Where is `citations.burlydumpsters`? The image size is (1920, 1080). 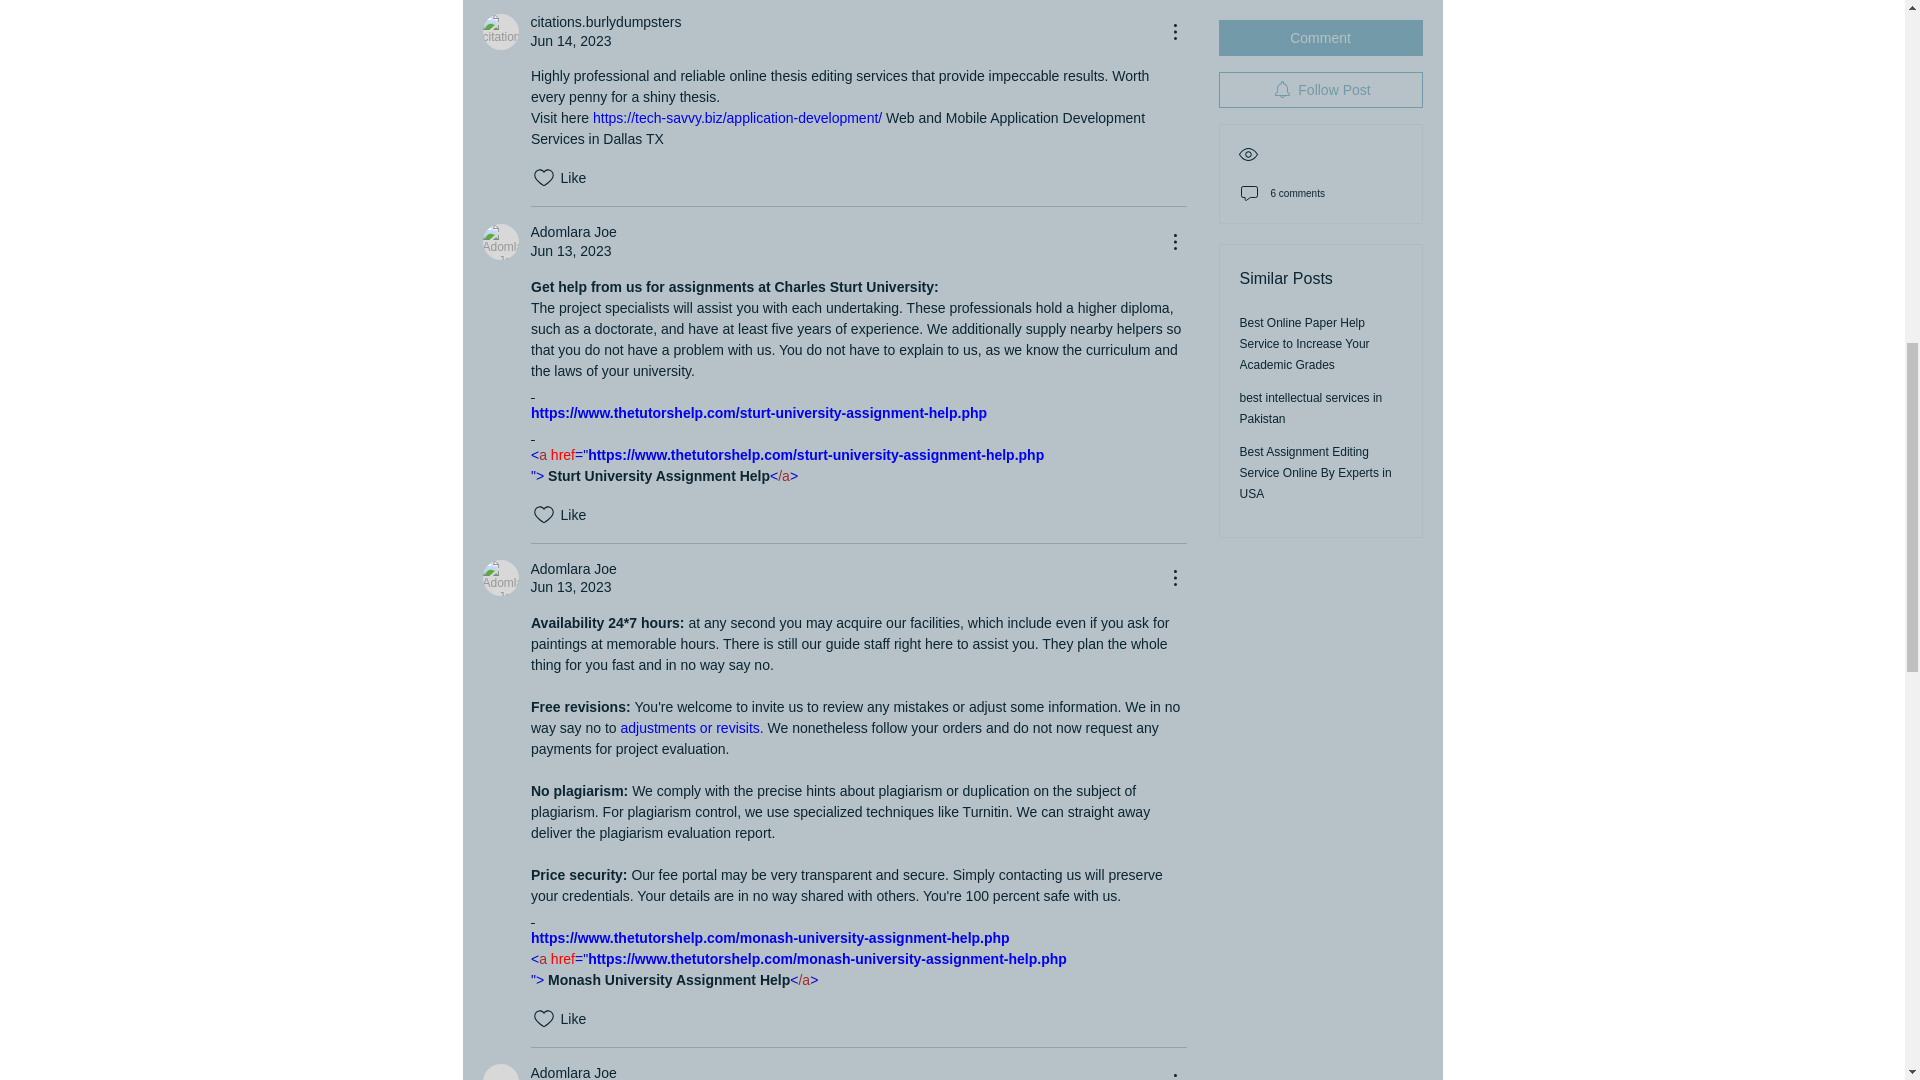
citations.burlydumpsters is located at coordinates (500, 32).